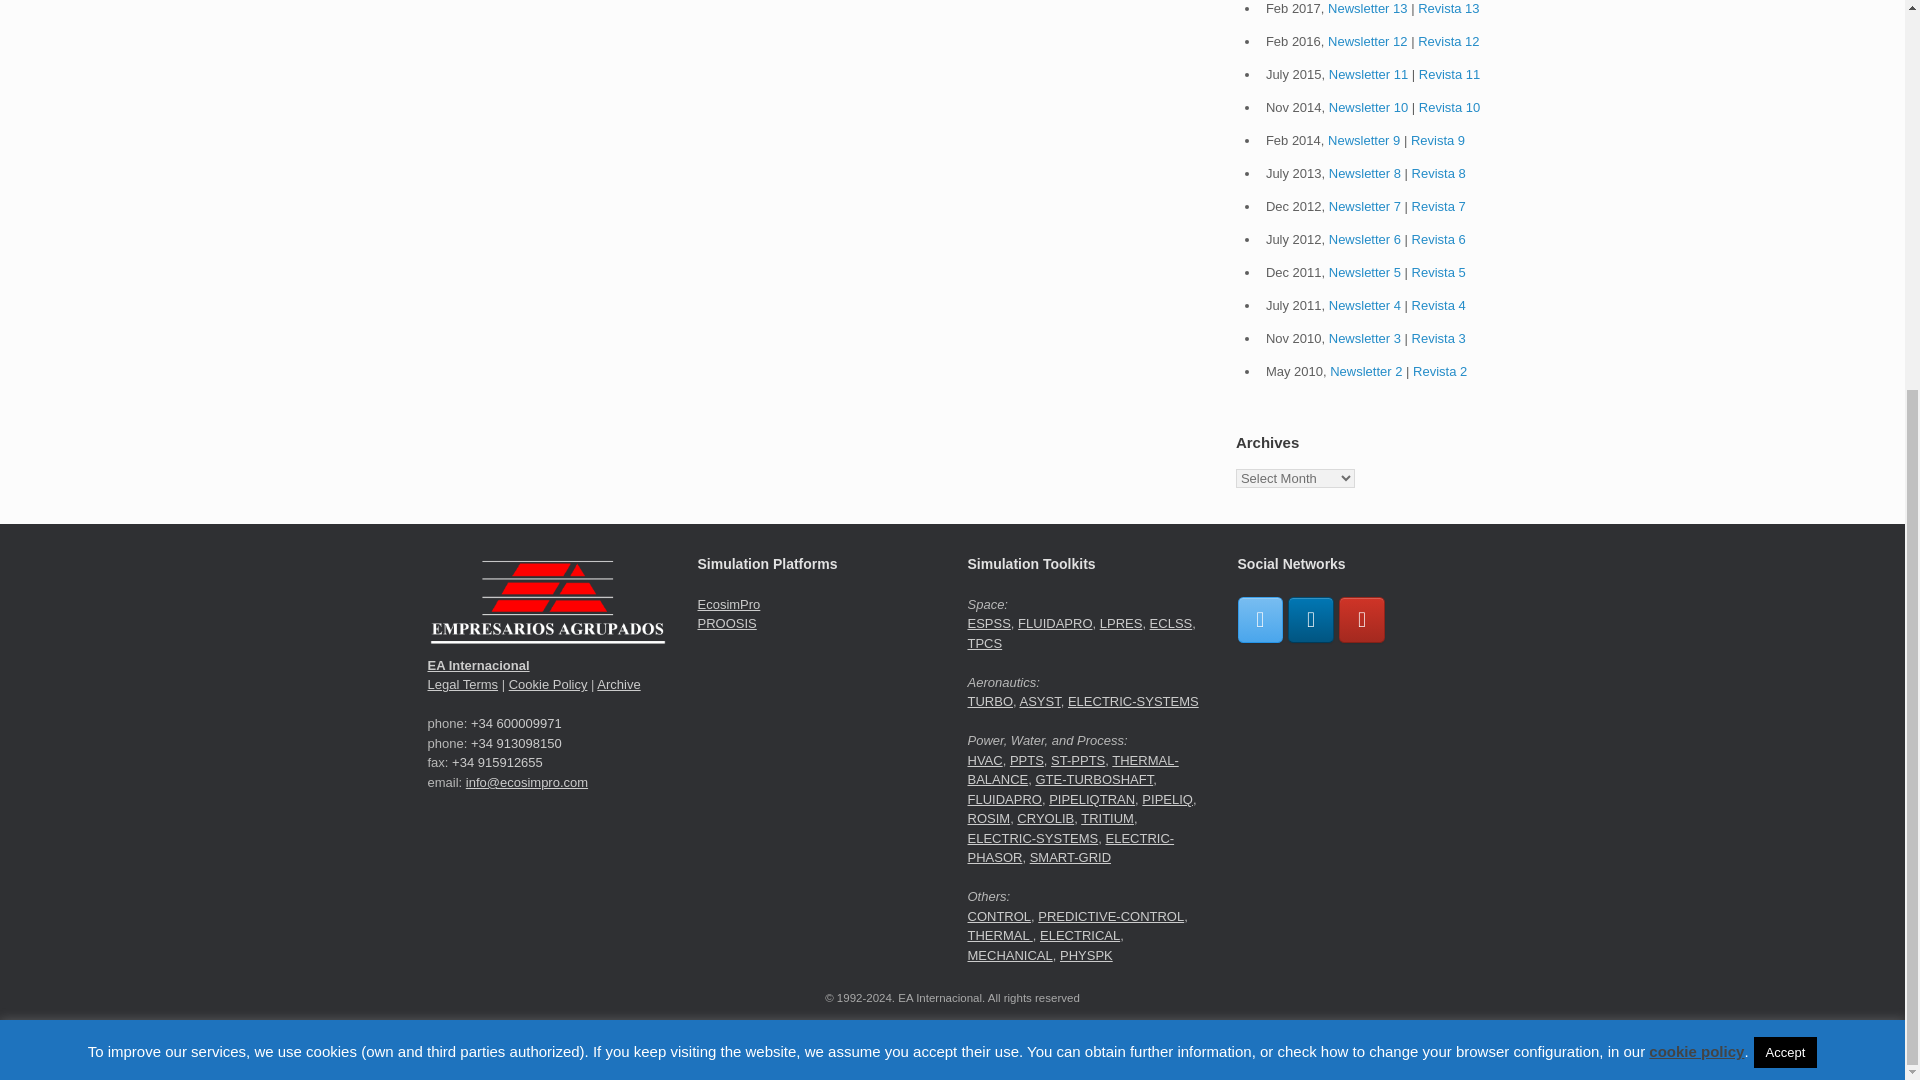 The width and height of the screenshot is (1920, 1080). Describe the element at coordinates (1364, 306) in the screenshot. I see `Newsletter 4` at that location.